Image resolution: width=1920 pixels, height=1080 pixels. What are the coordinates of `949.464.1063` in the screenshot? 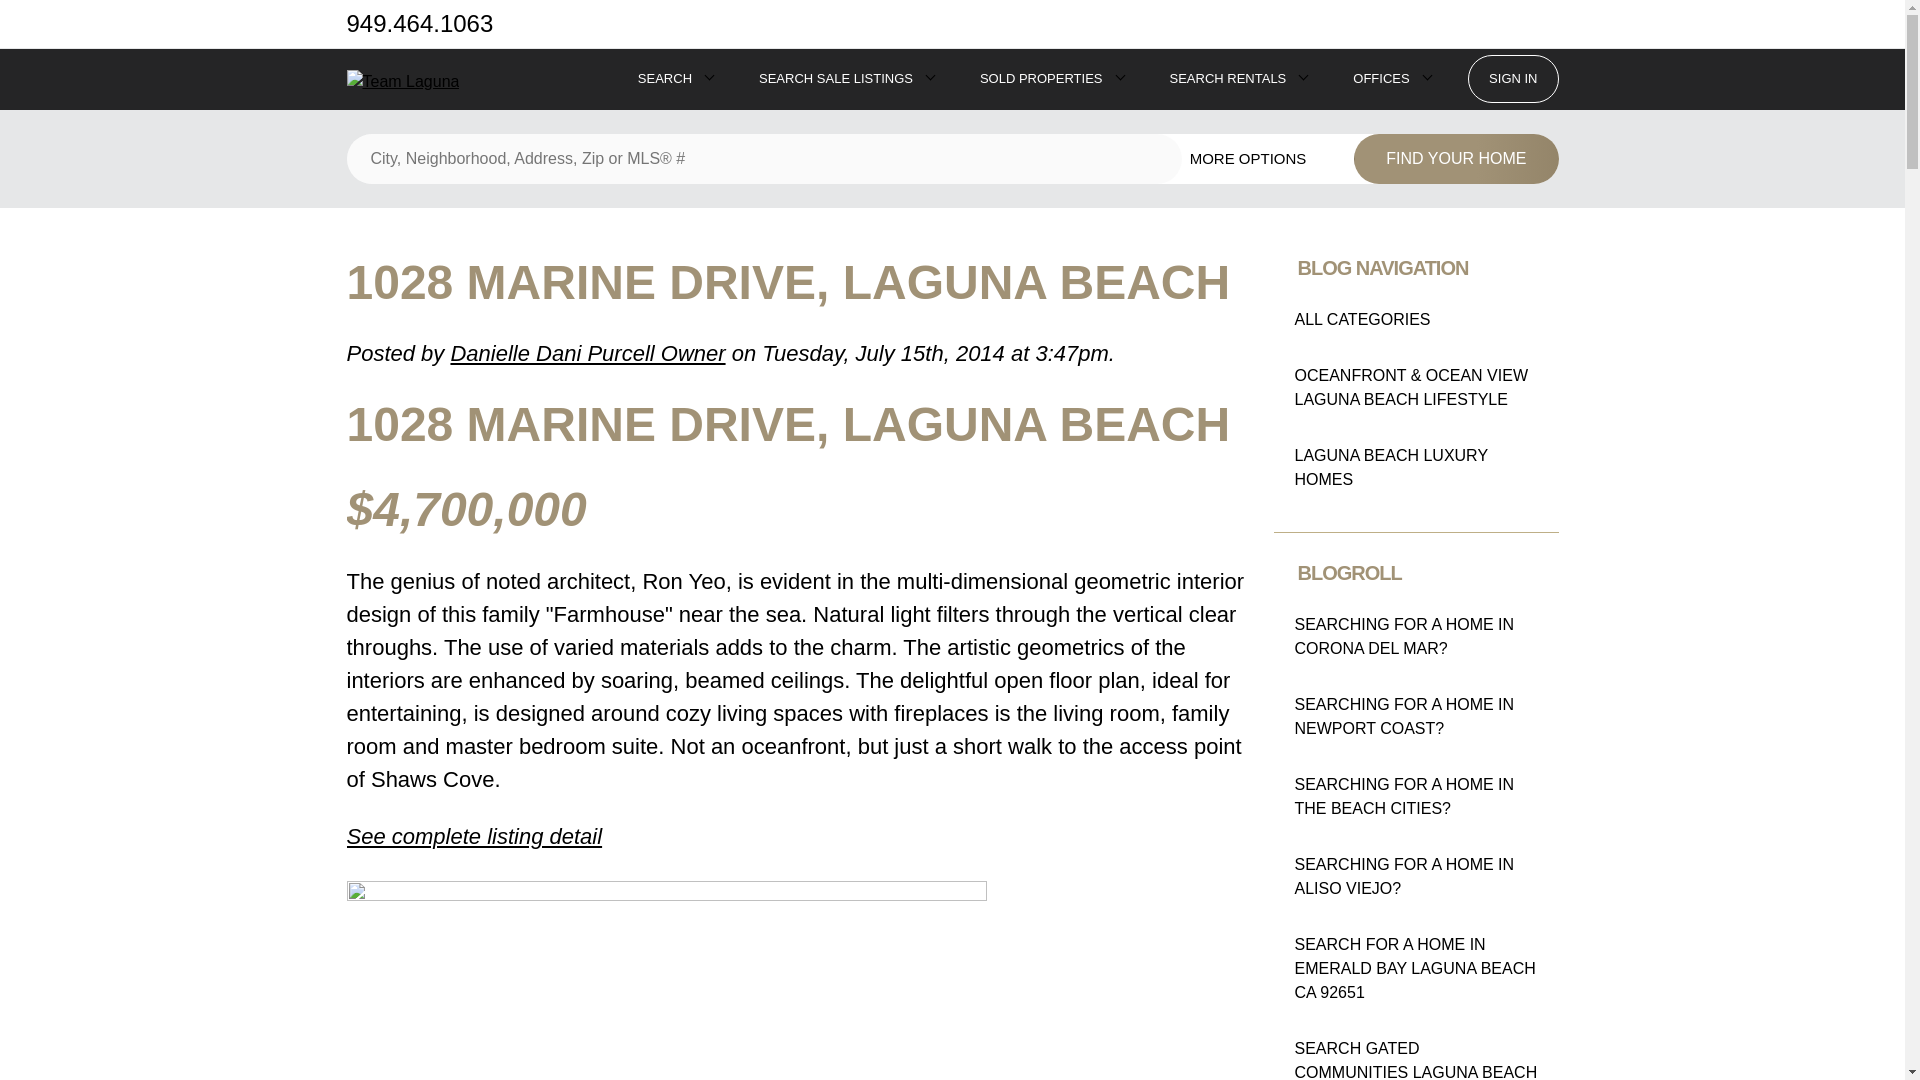 It's located at (419, 23).